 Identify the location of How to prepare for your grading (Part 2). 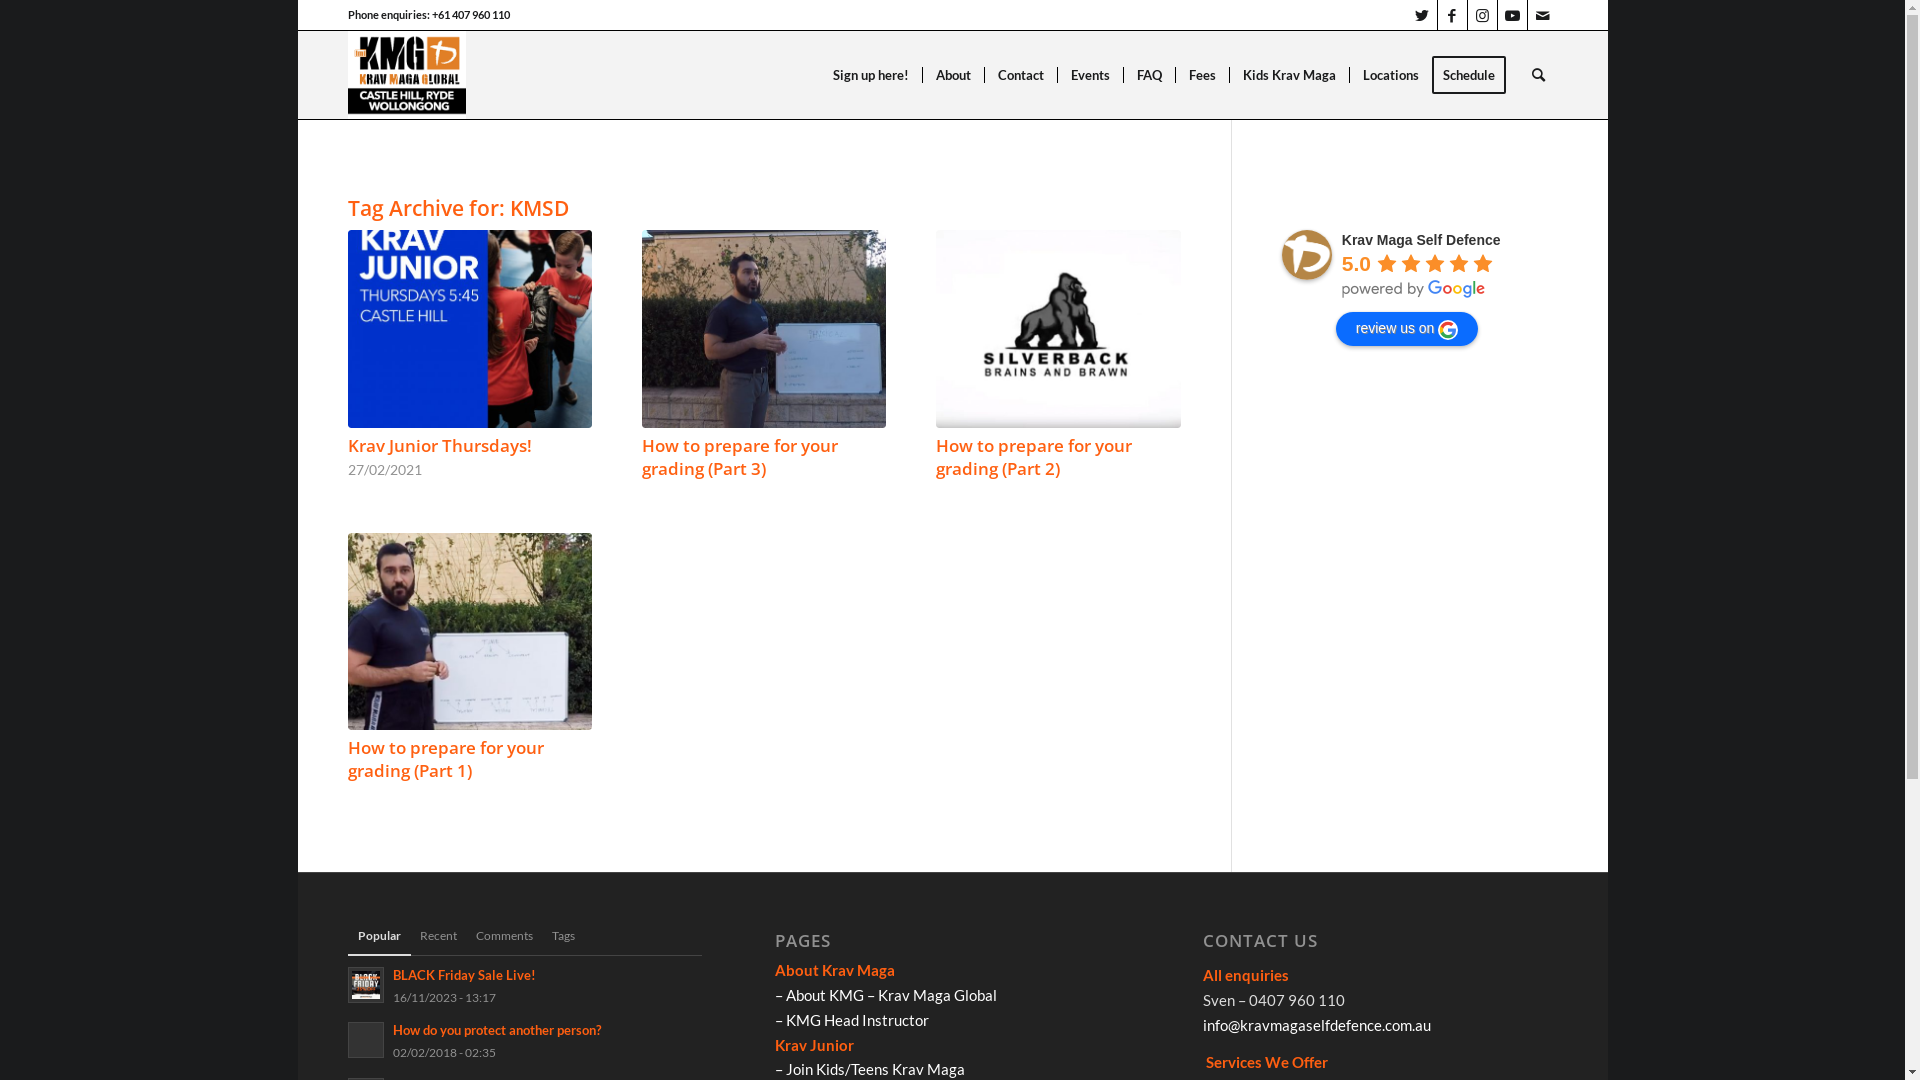
(1034, 457).